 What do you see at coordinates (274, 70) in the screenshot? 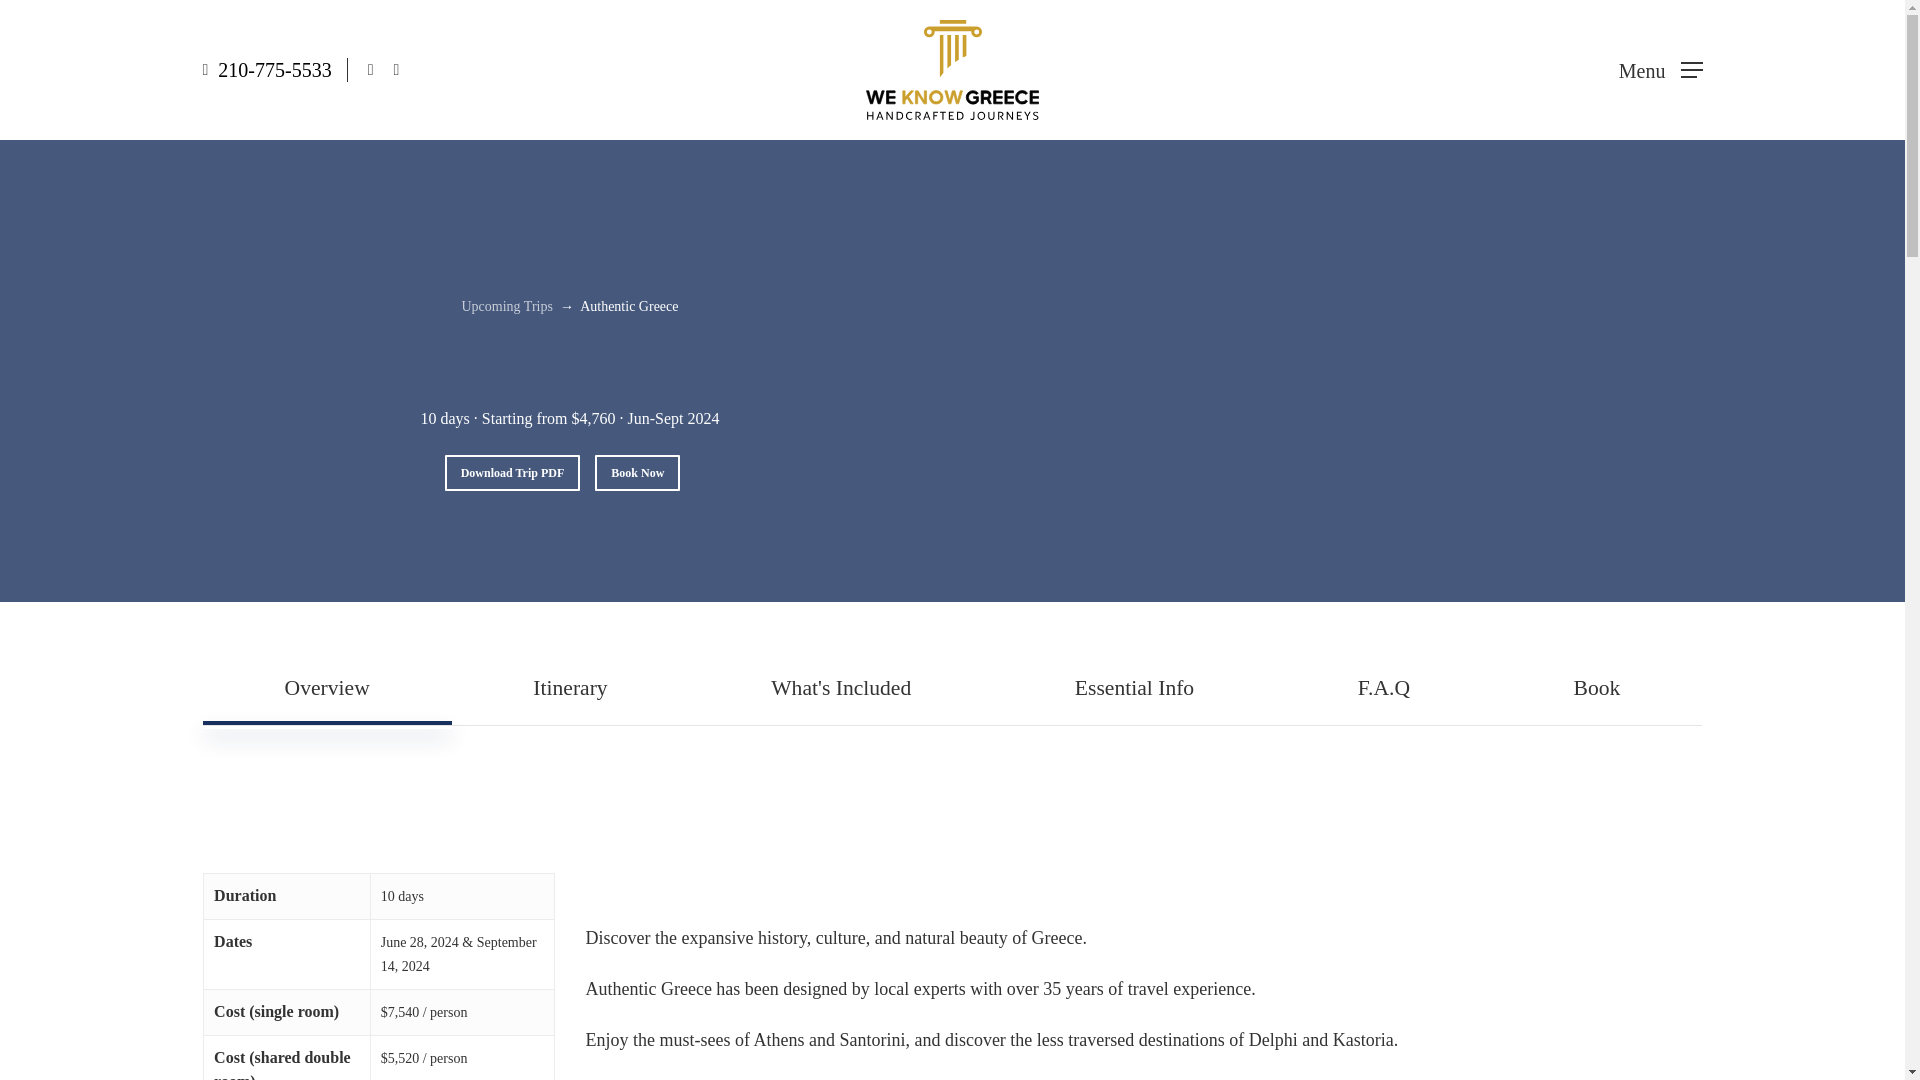
I see `210-775-5533` at bounding box center [274, 70].